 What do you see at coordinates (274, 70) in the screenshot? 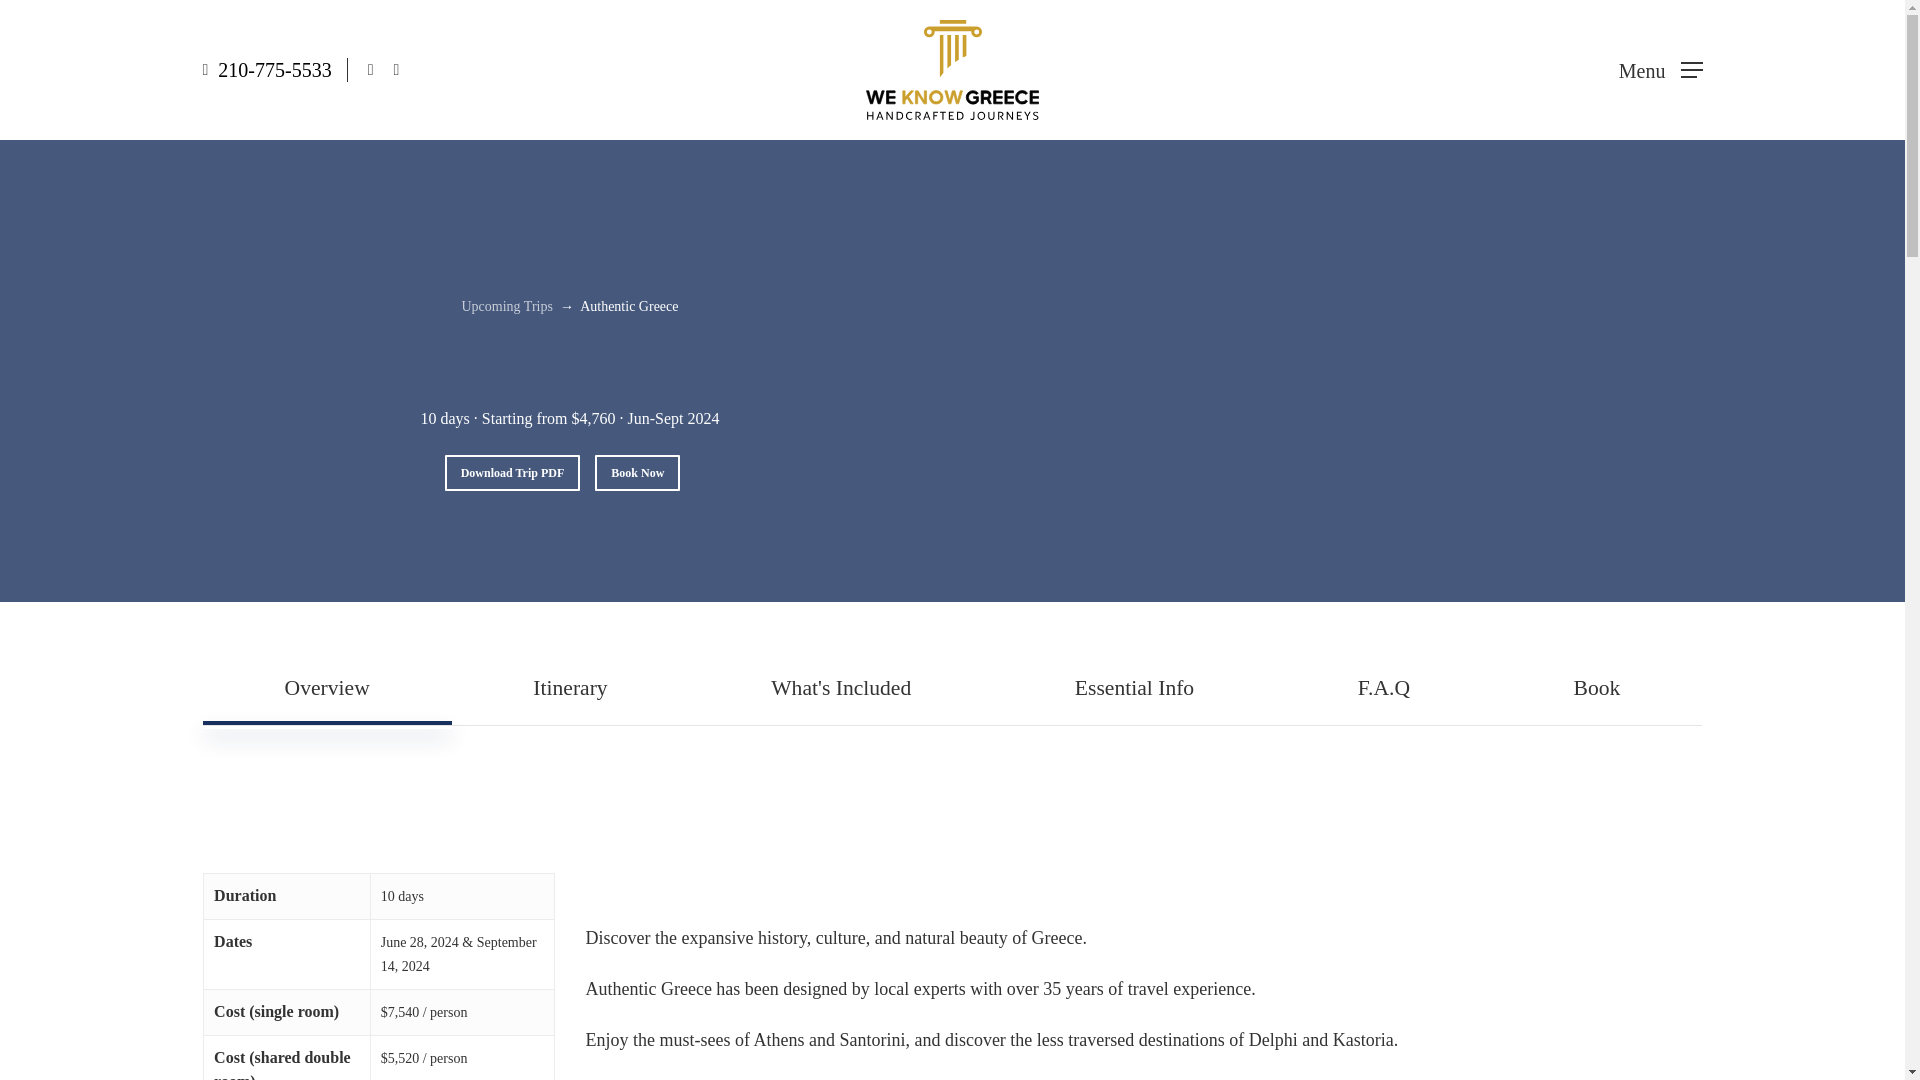
I see `210-775-5533` at bounding box center [274, 70].